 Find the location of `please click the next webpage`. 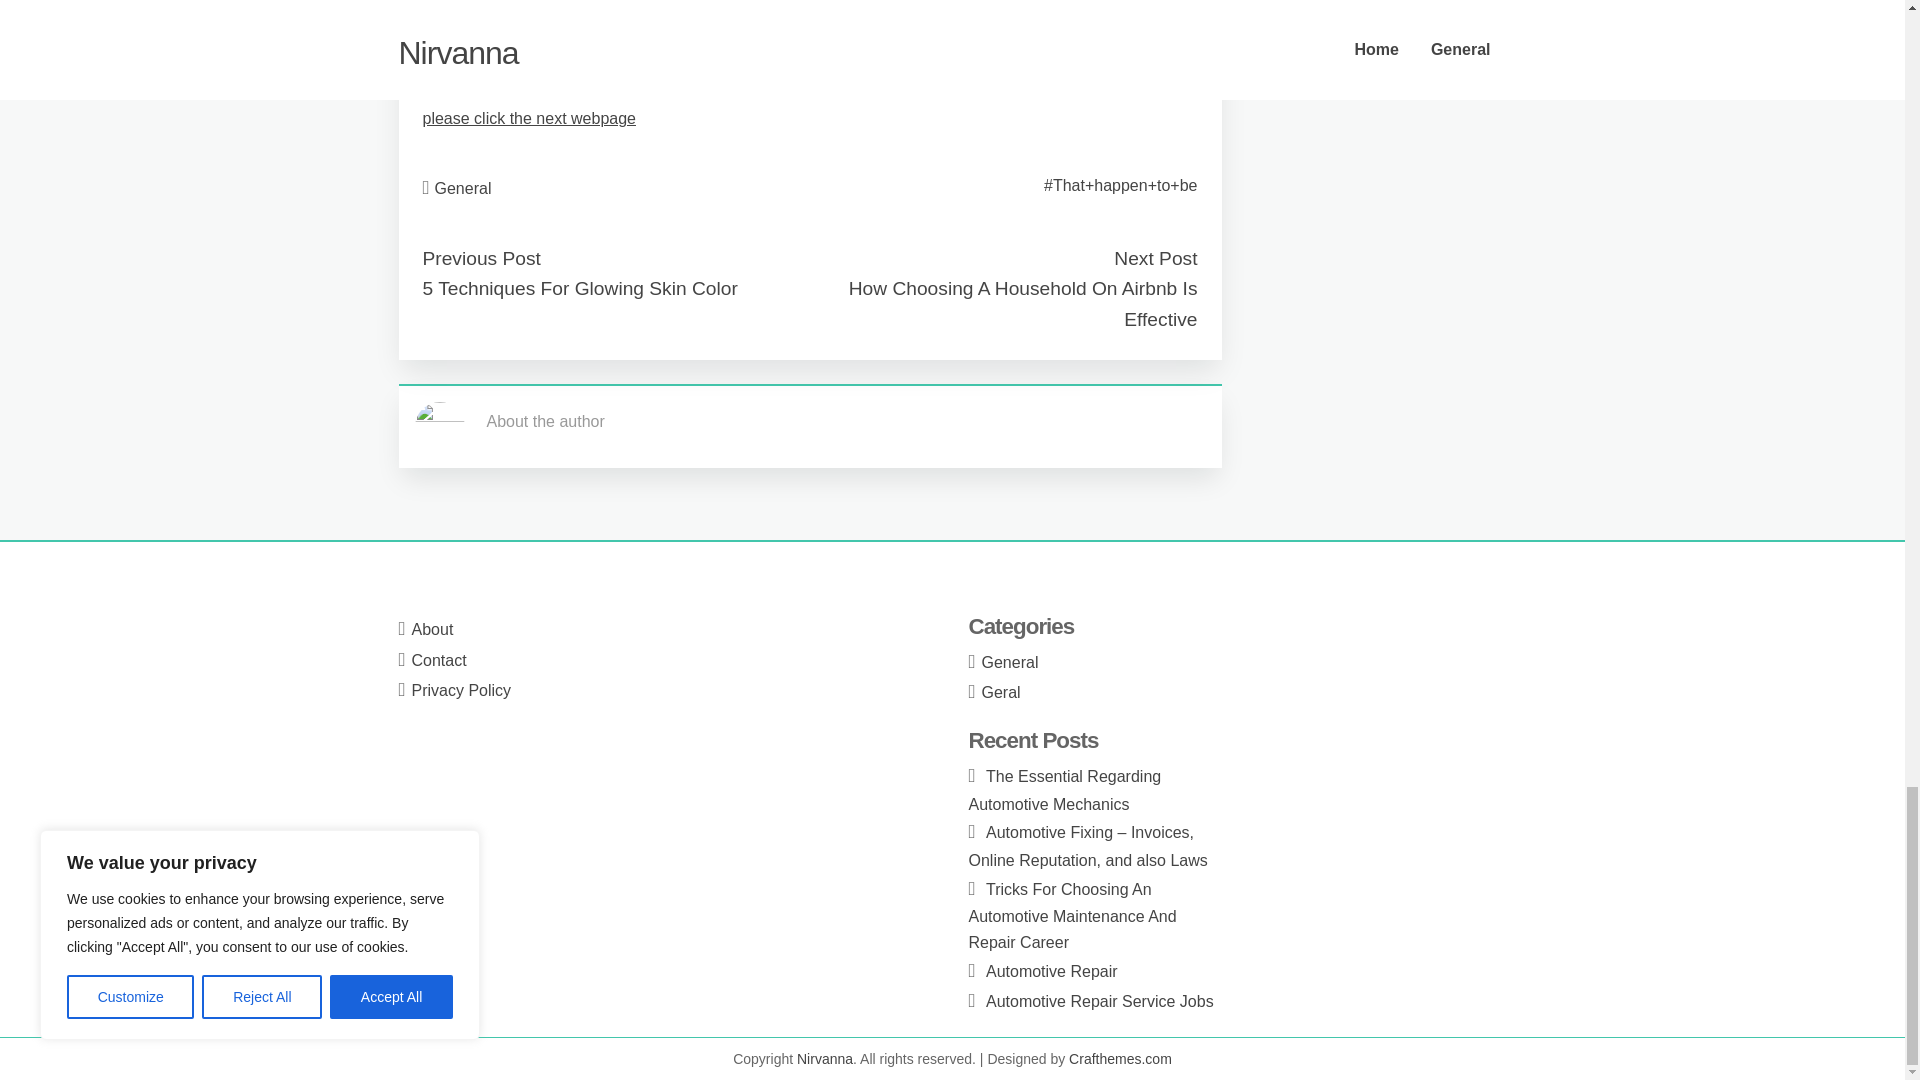

please click the next webpage is located at coordinates (528, 118).